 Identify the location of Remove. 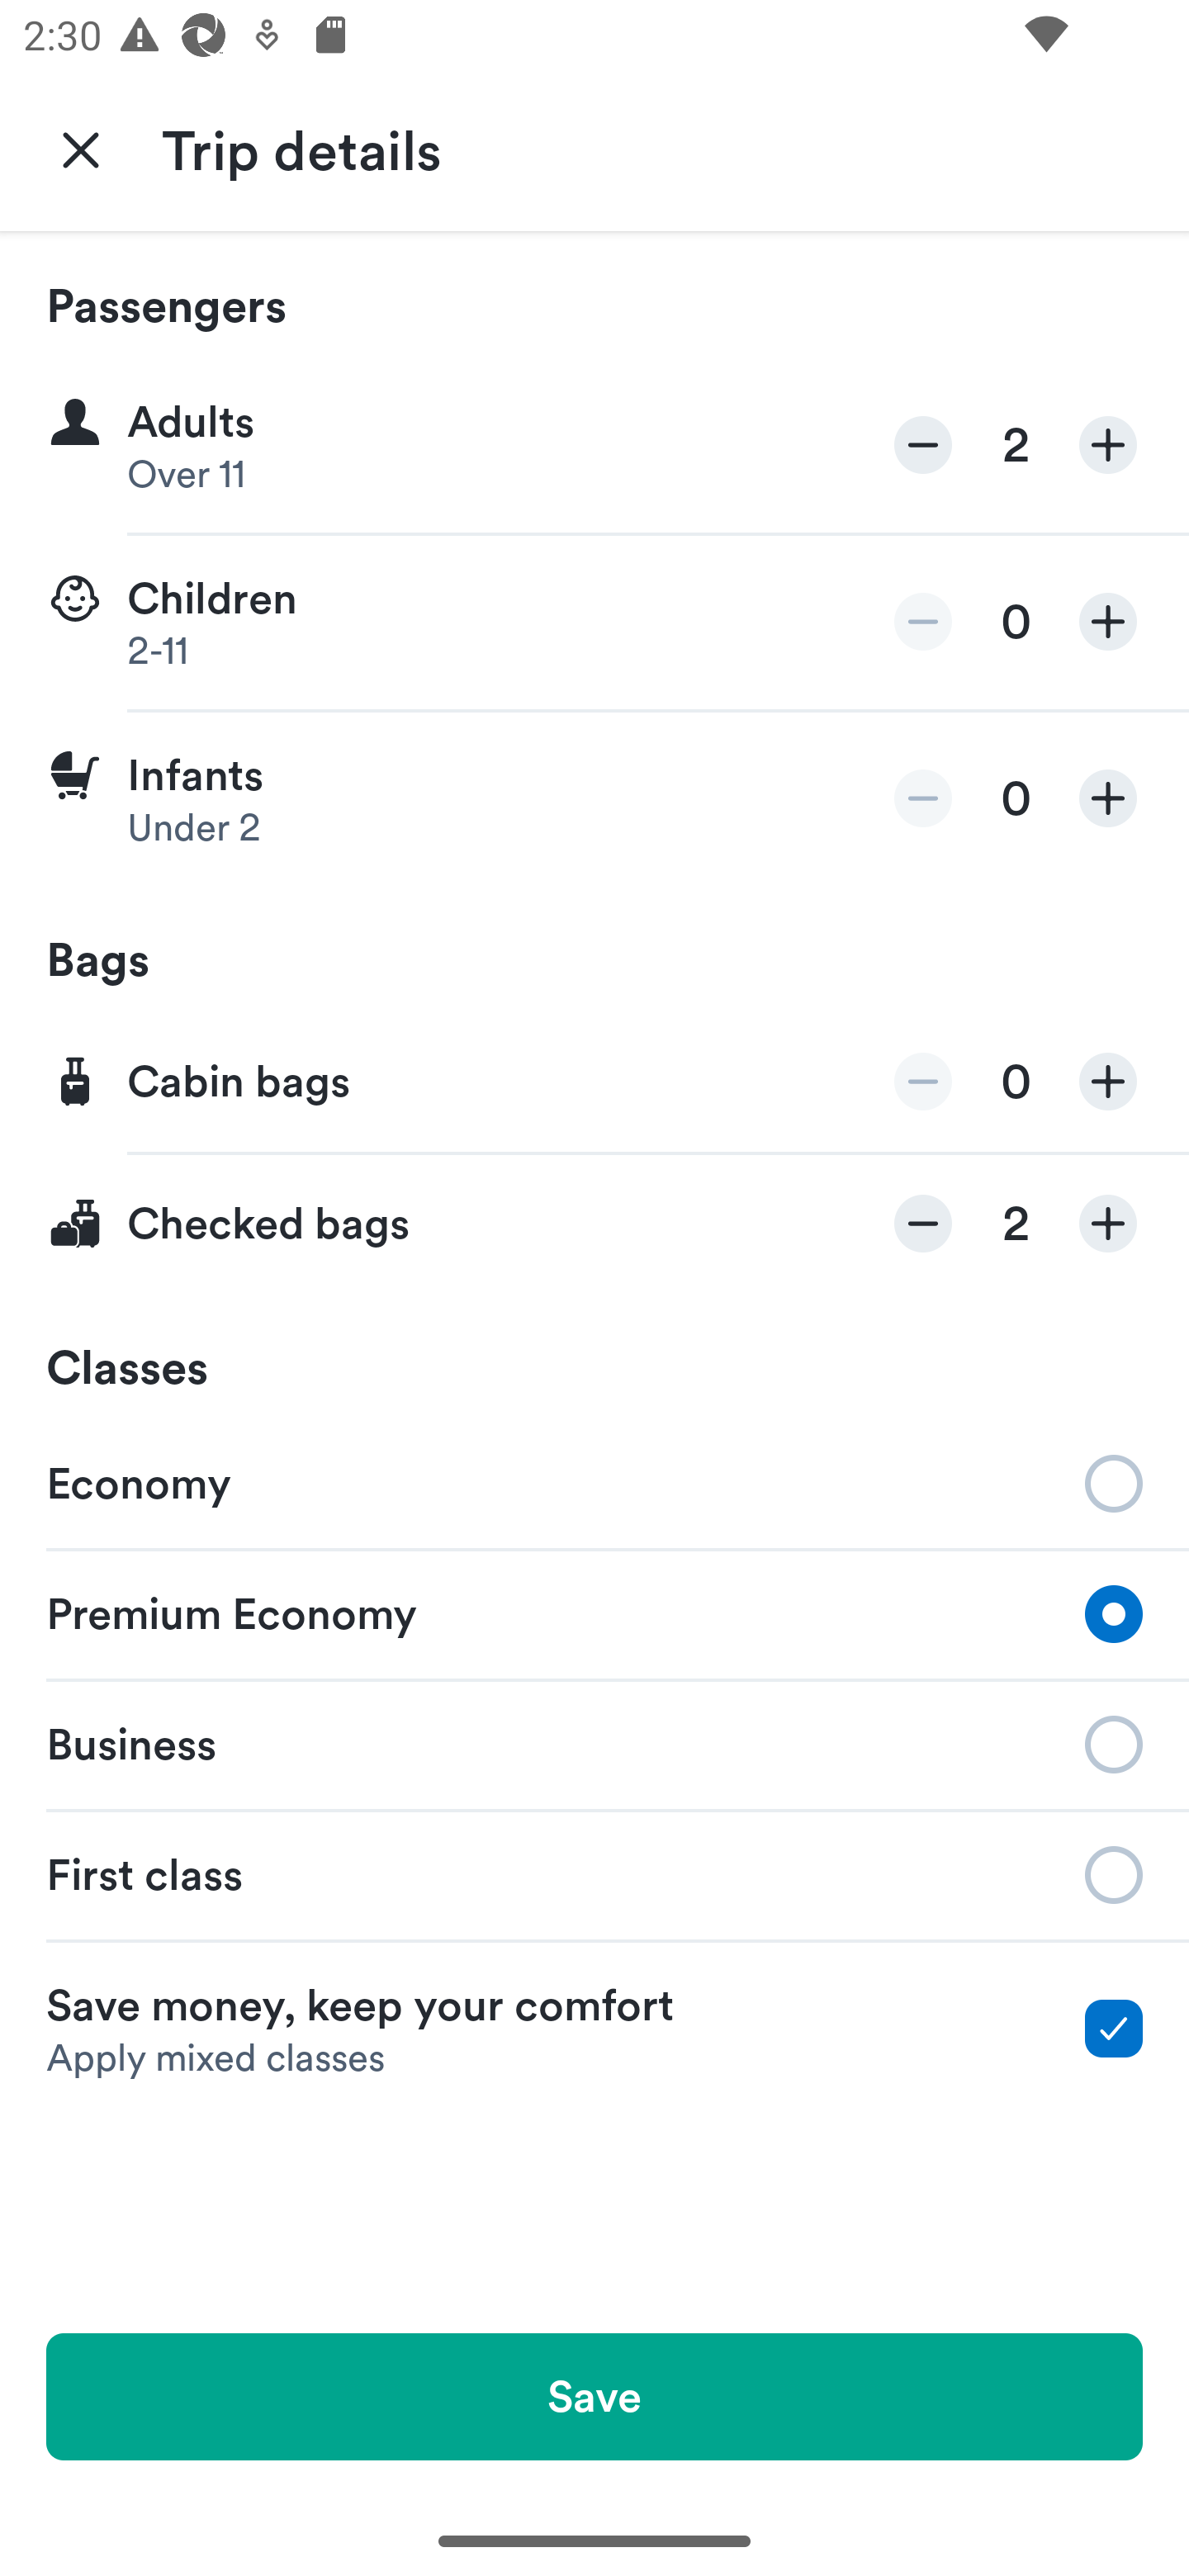
(923, 1082).